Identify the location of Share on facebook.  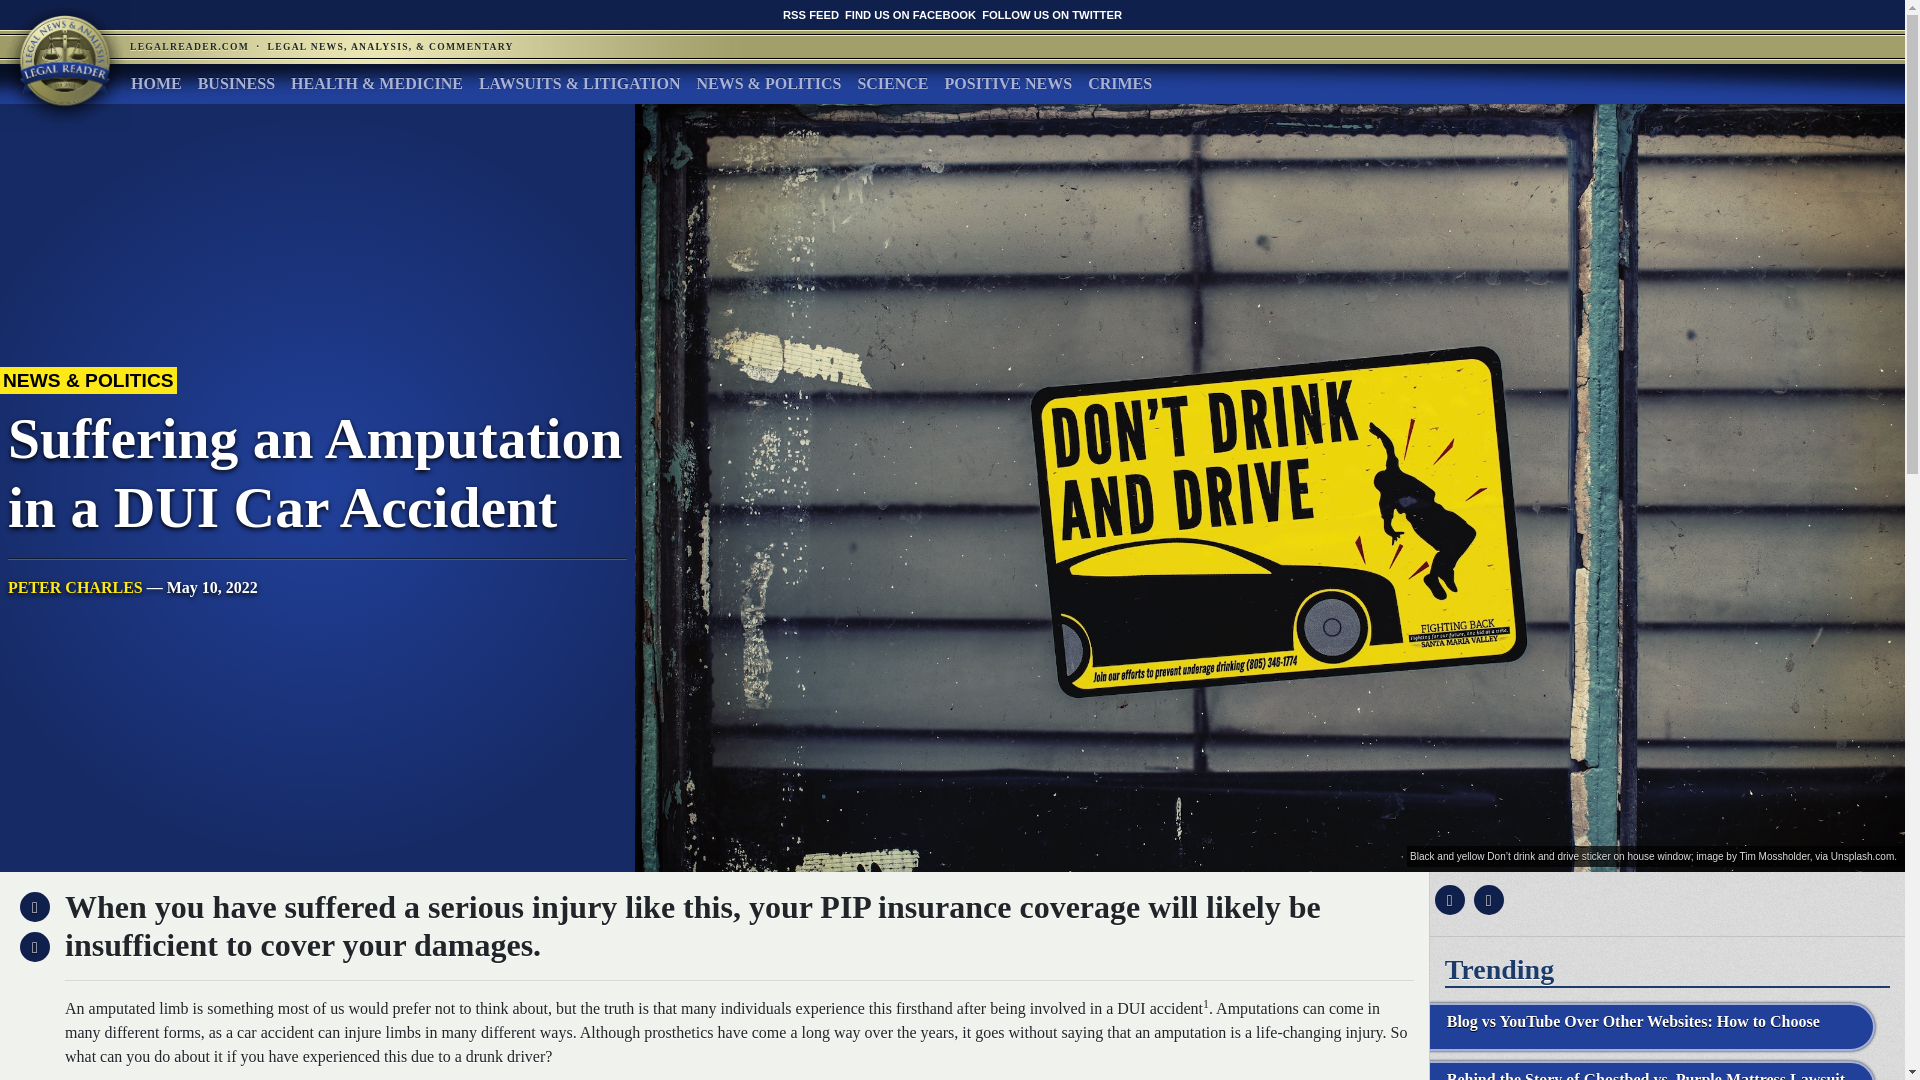
(1447, 900).